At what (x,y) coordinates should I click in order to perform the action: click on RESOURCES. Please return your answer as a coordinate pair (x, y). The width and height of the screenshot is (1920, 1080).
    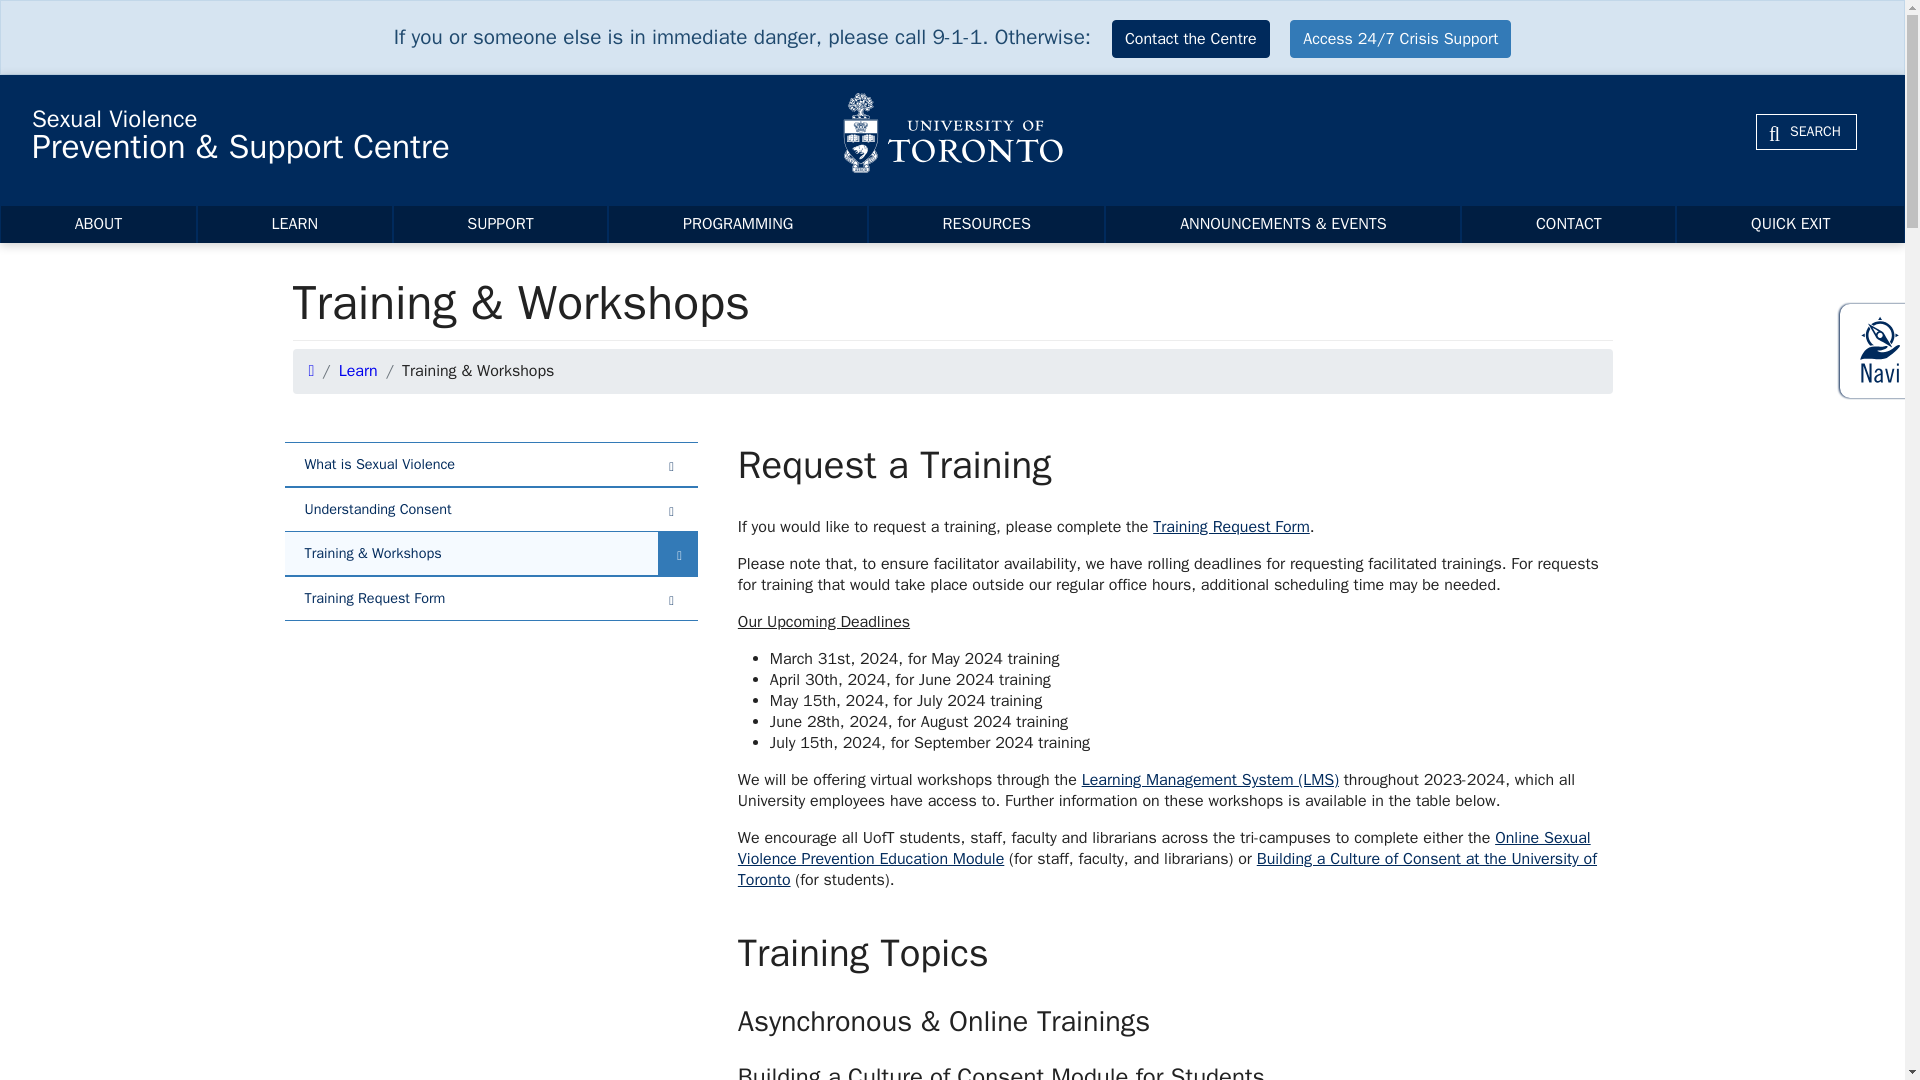
    Looking at the image, I should click on (987, 224).